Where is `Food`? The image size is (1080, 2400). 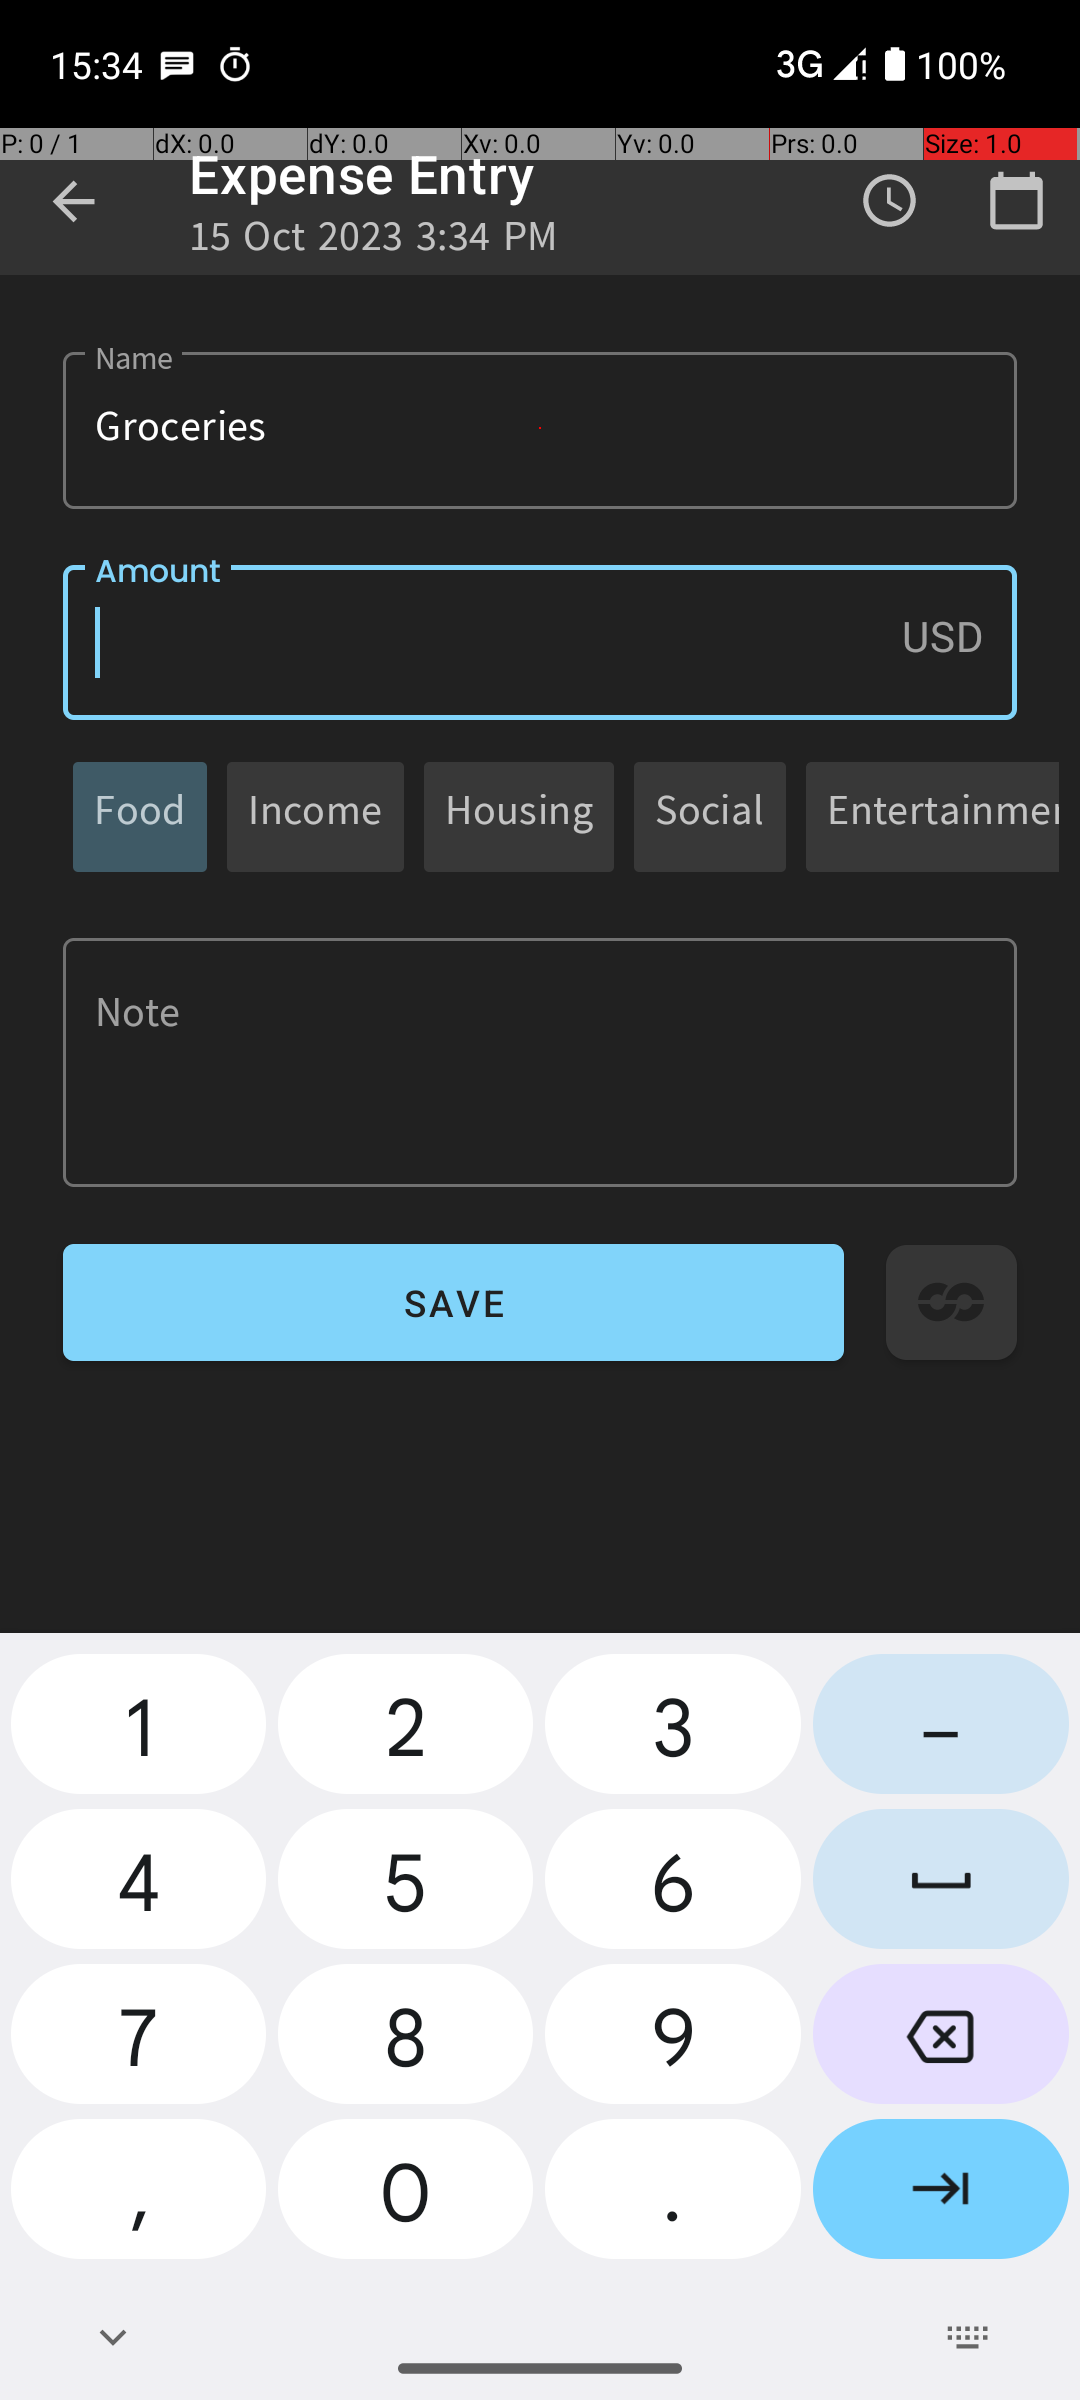 Food is located at coordinates (140, 816).